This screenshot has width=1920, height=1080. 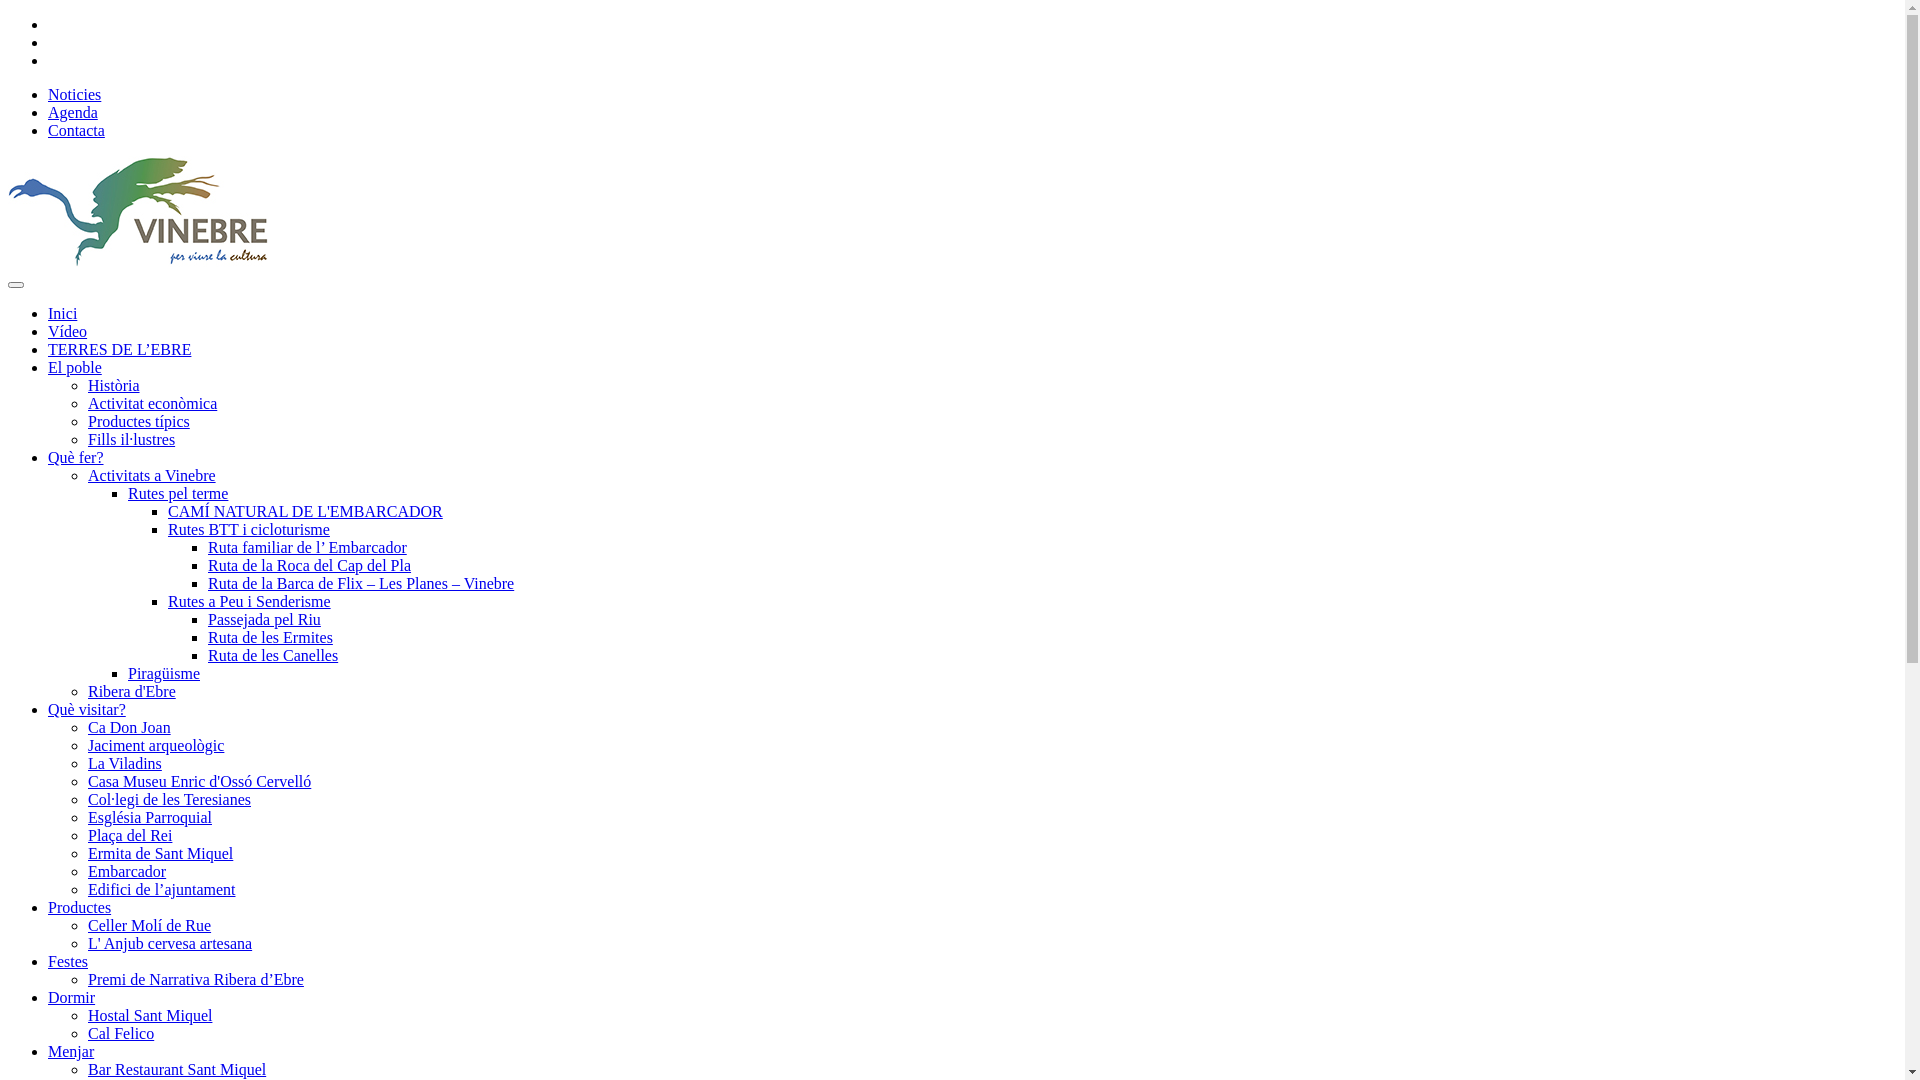 What do you see at coordinates (75, 368) in the screenshot?
I see `El poble` at bounding box center [75, 368].